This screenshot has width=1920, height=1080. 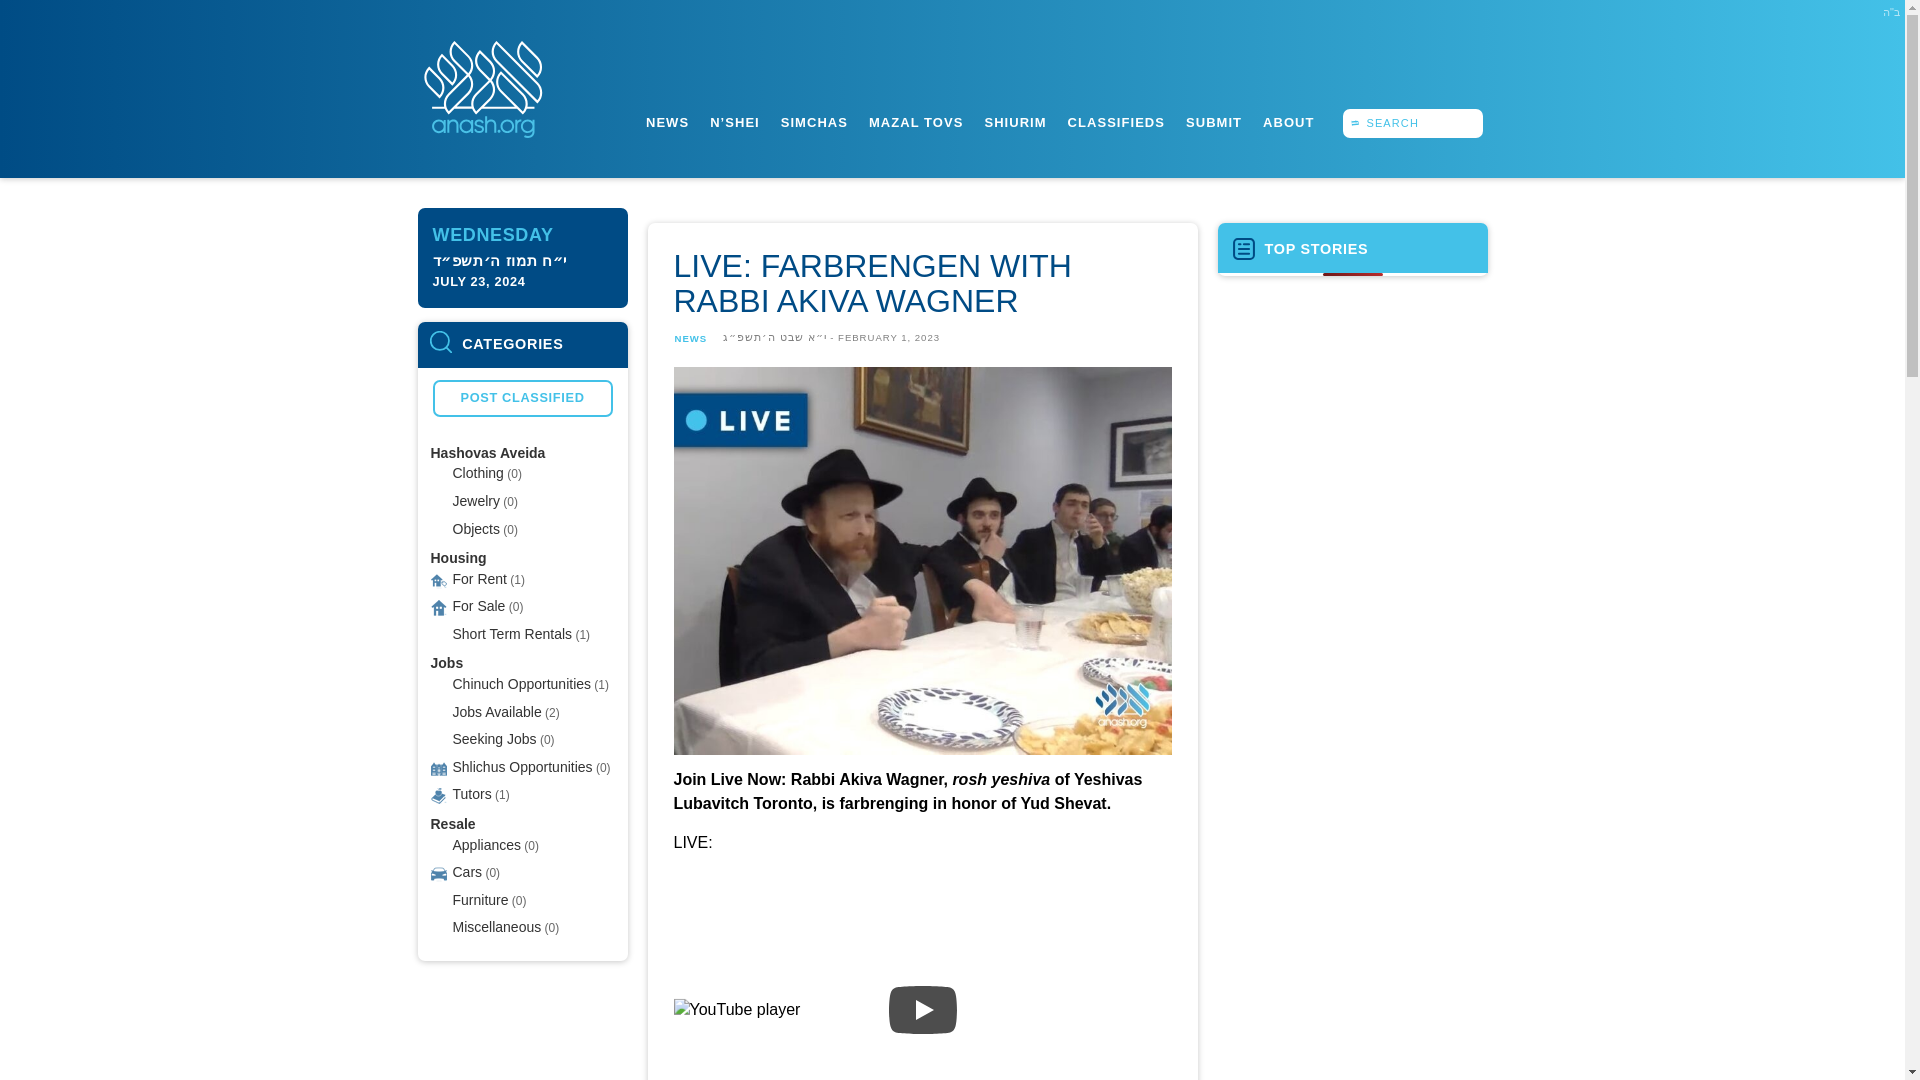 What do you see at coordinates (475, 529) in the screenshot?
I see `Objects` at bounding box center [475, 529].